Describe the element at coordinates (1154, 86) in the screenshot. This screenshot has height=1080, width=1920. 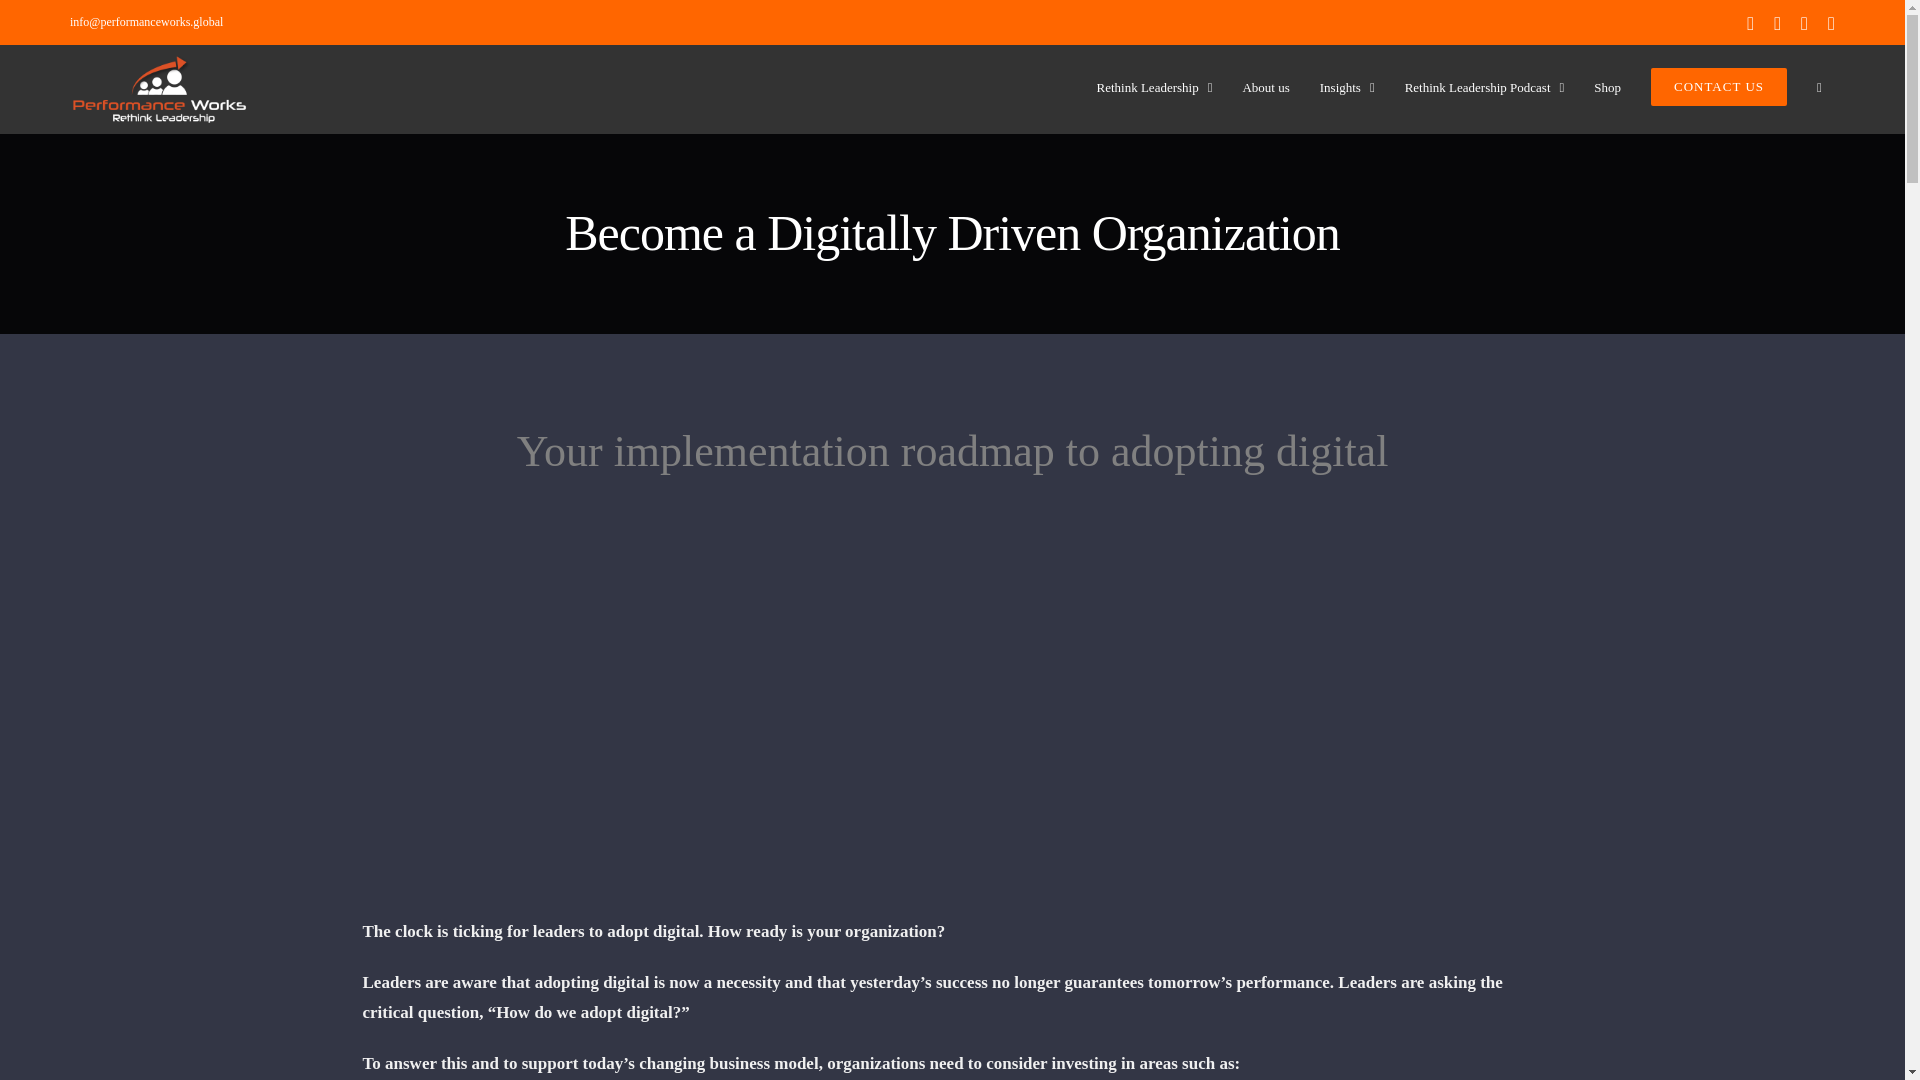
I see `Rethink Leadership` at that location.